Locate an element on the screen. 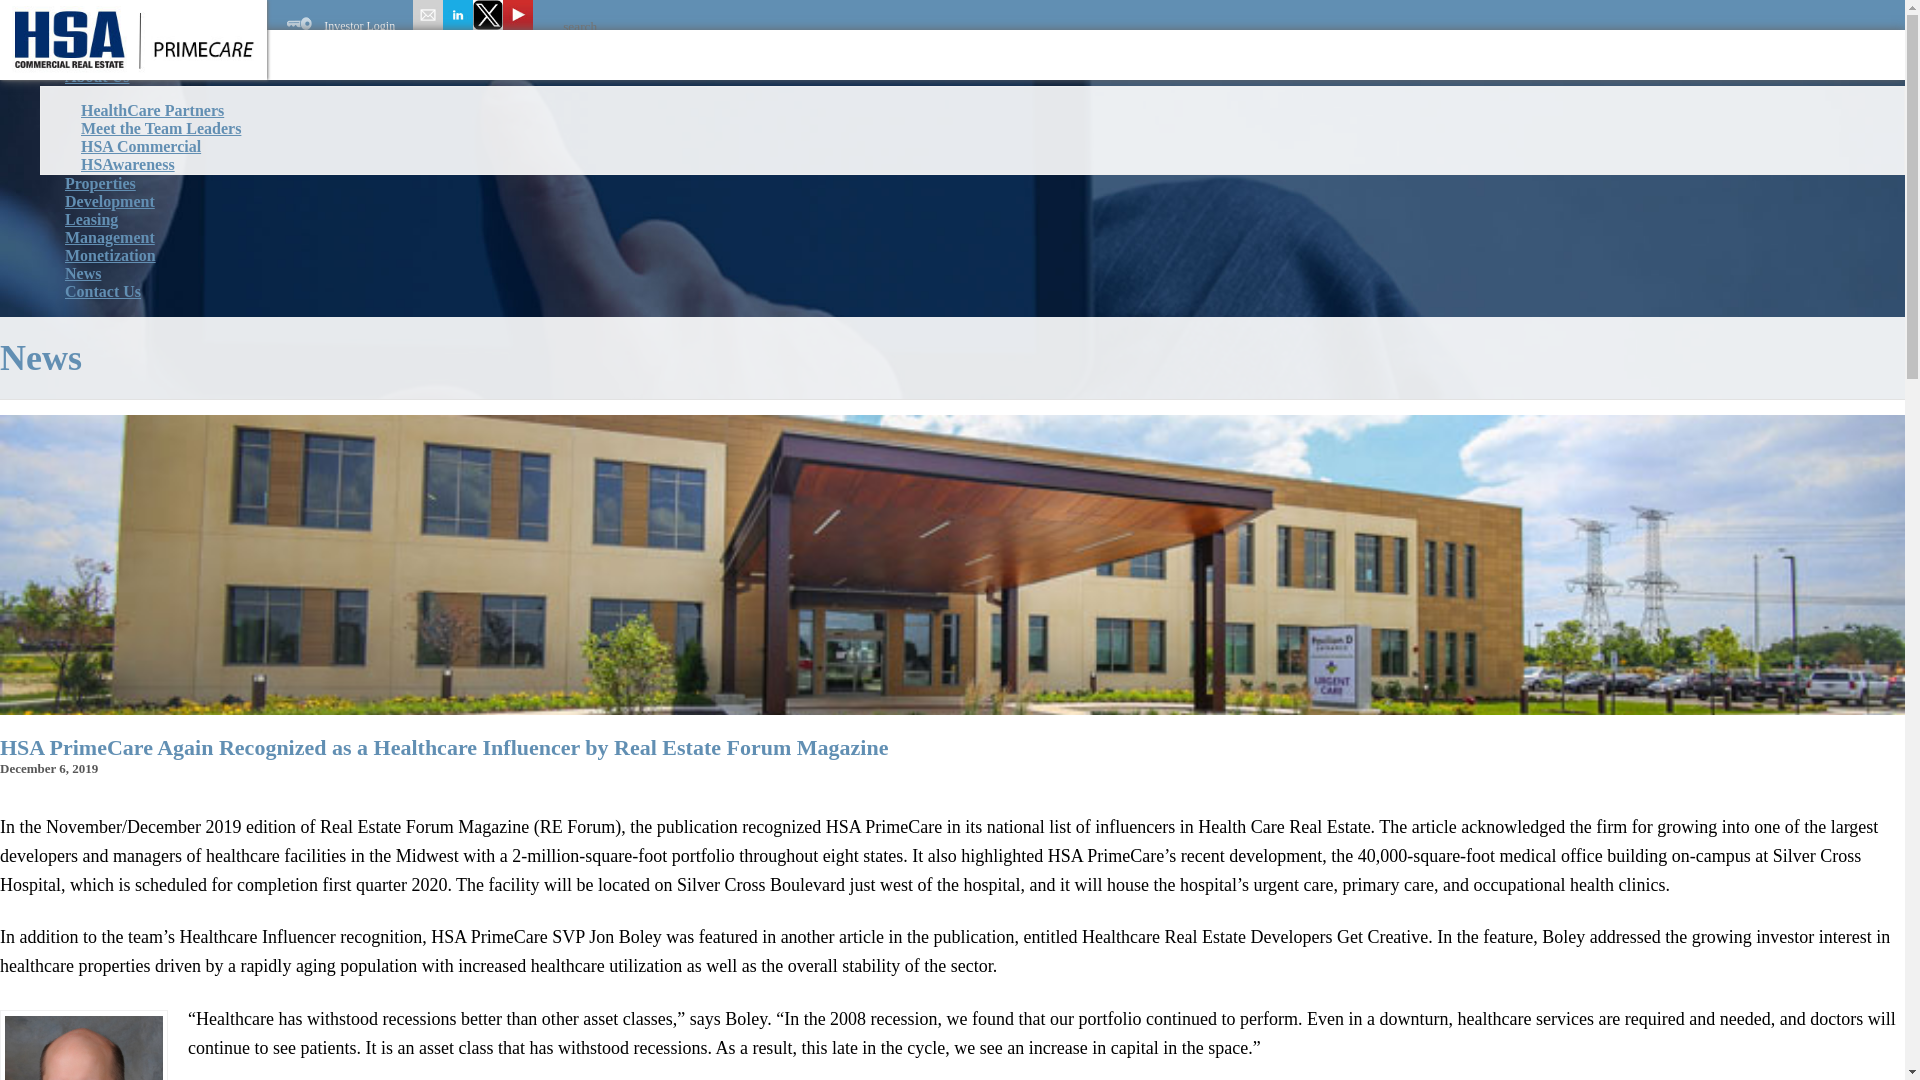 This screenshot has height=1080, width=1920. News is located at coordinates (82, 273).